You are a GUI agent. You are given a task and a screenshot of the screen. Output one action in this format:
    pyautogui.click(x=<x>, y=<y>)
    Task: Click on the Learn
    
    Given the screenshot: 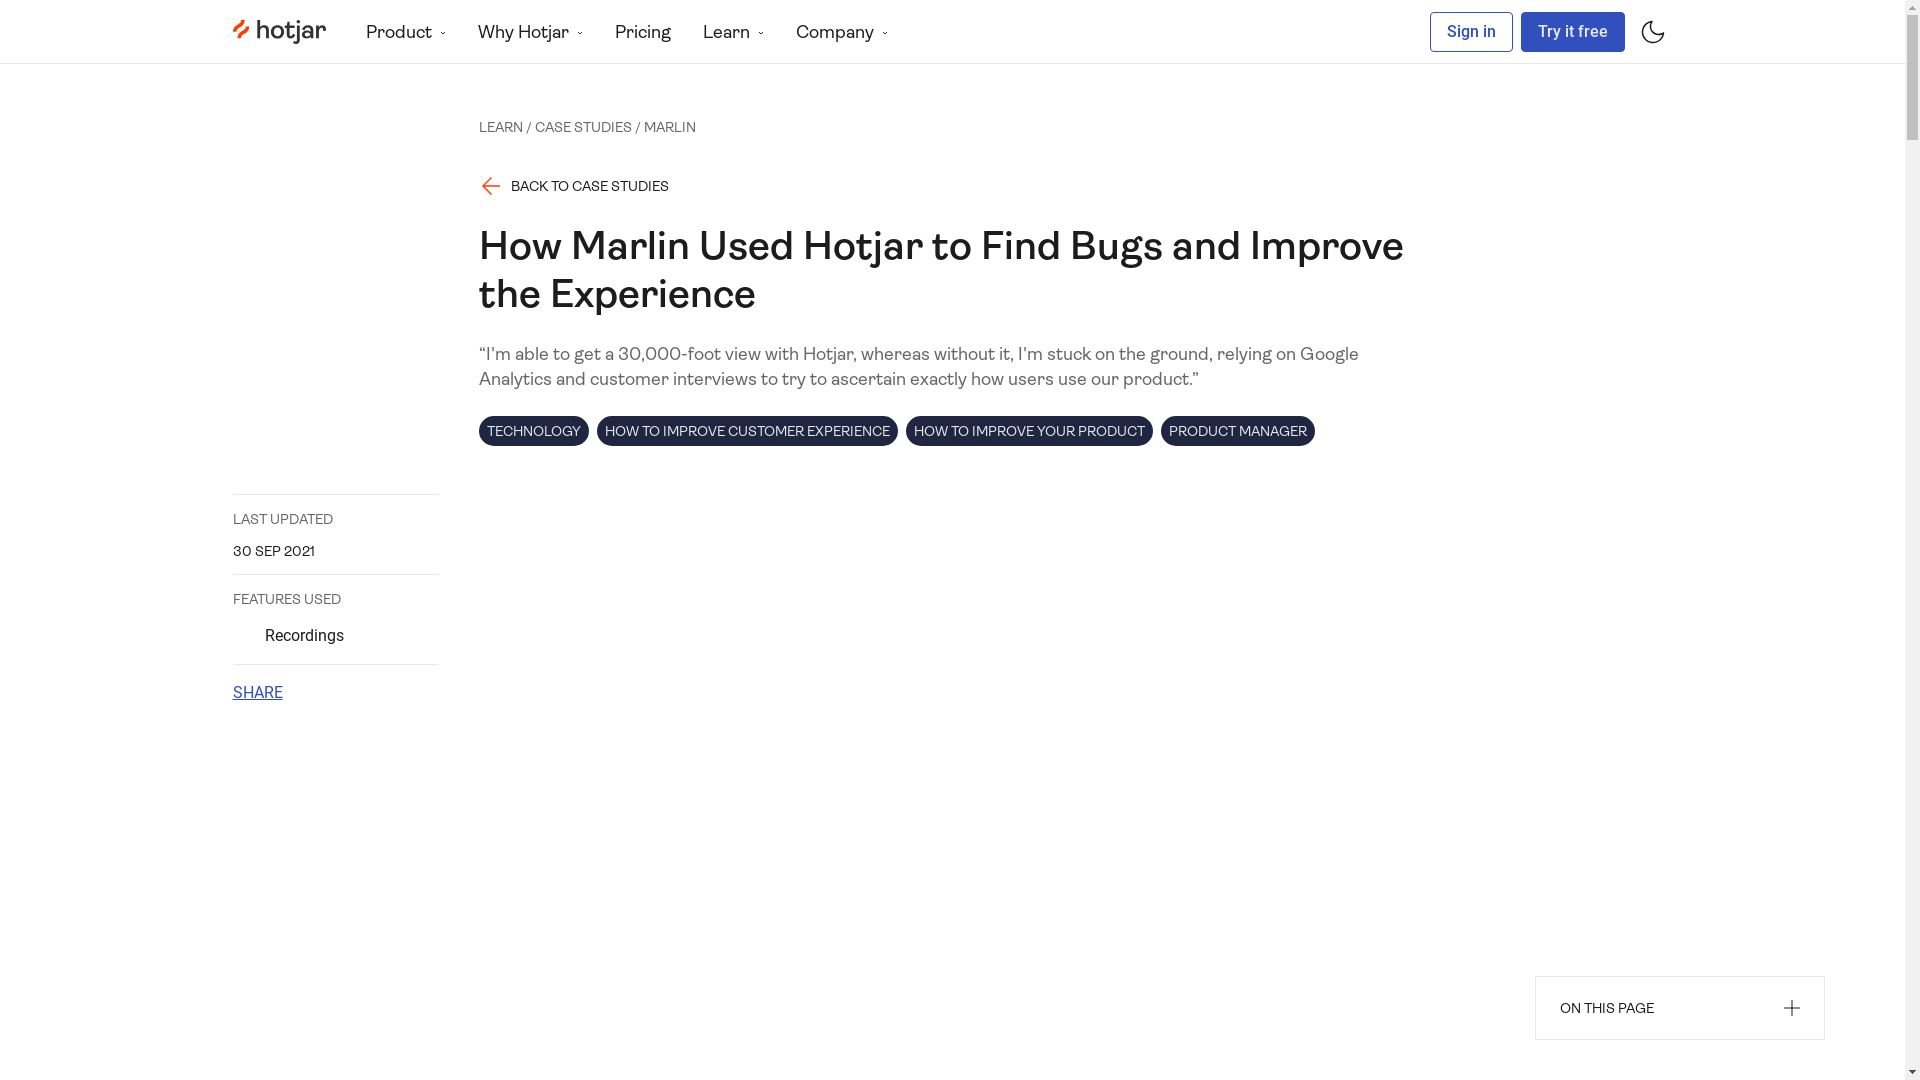 What is the action you would take?
    pyautogui.click(x=732, y=32)
    